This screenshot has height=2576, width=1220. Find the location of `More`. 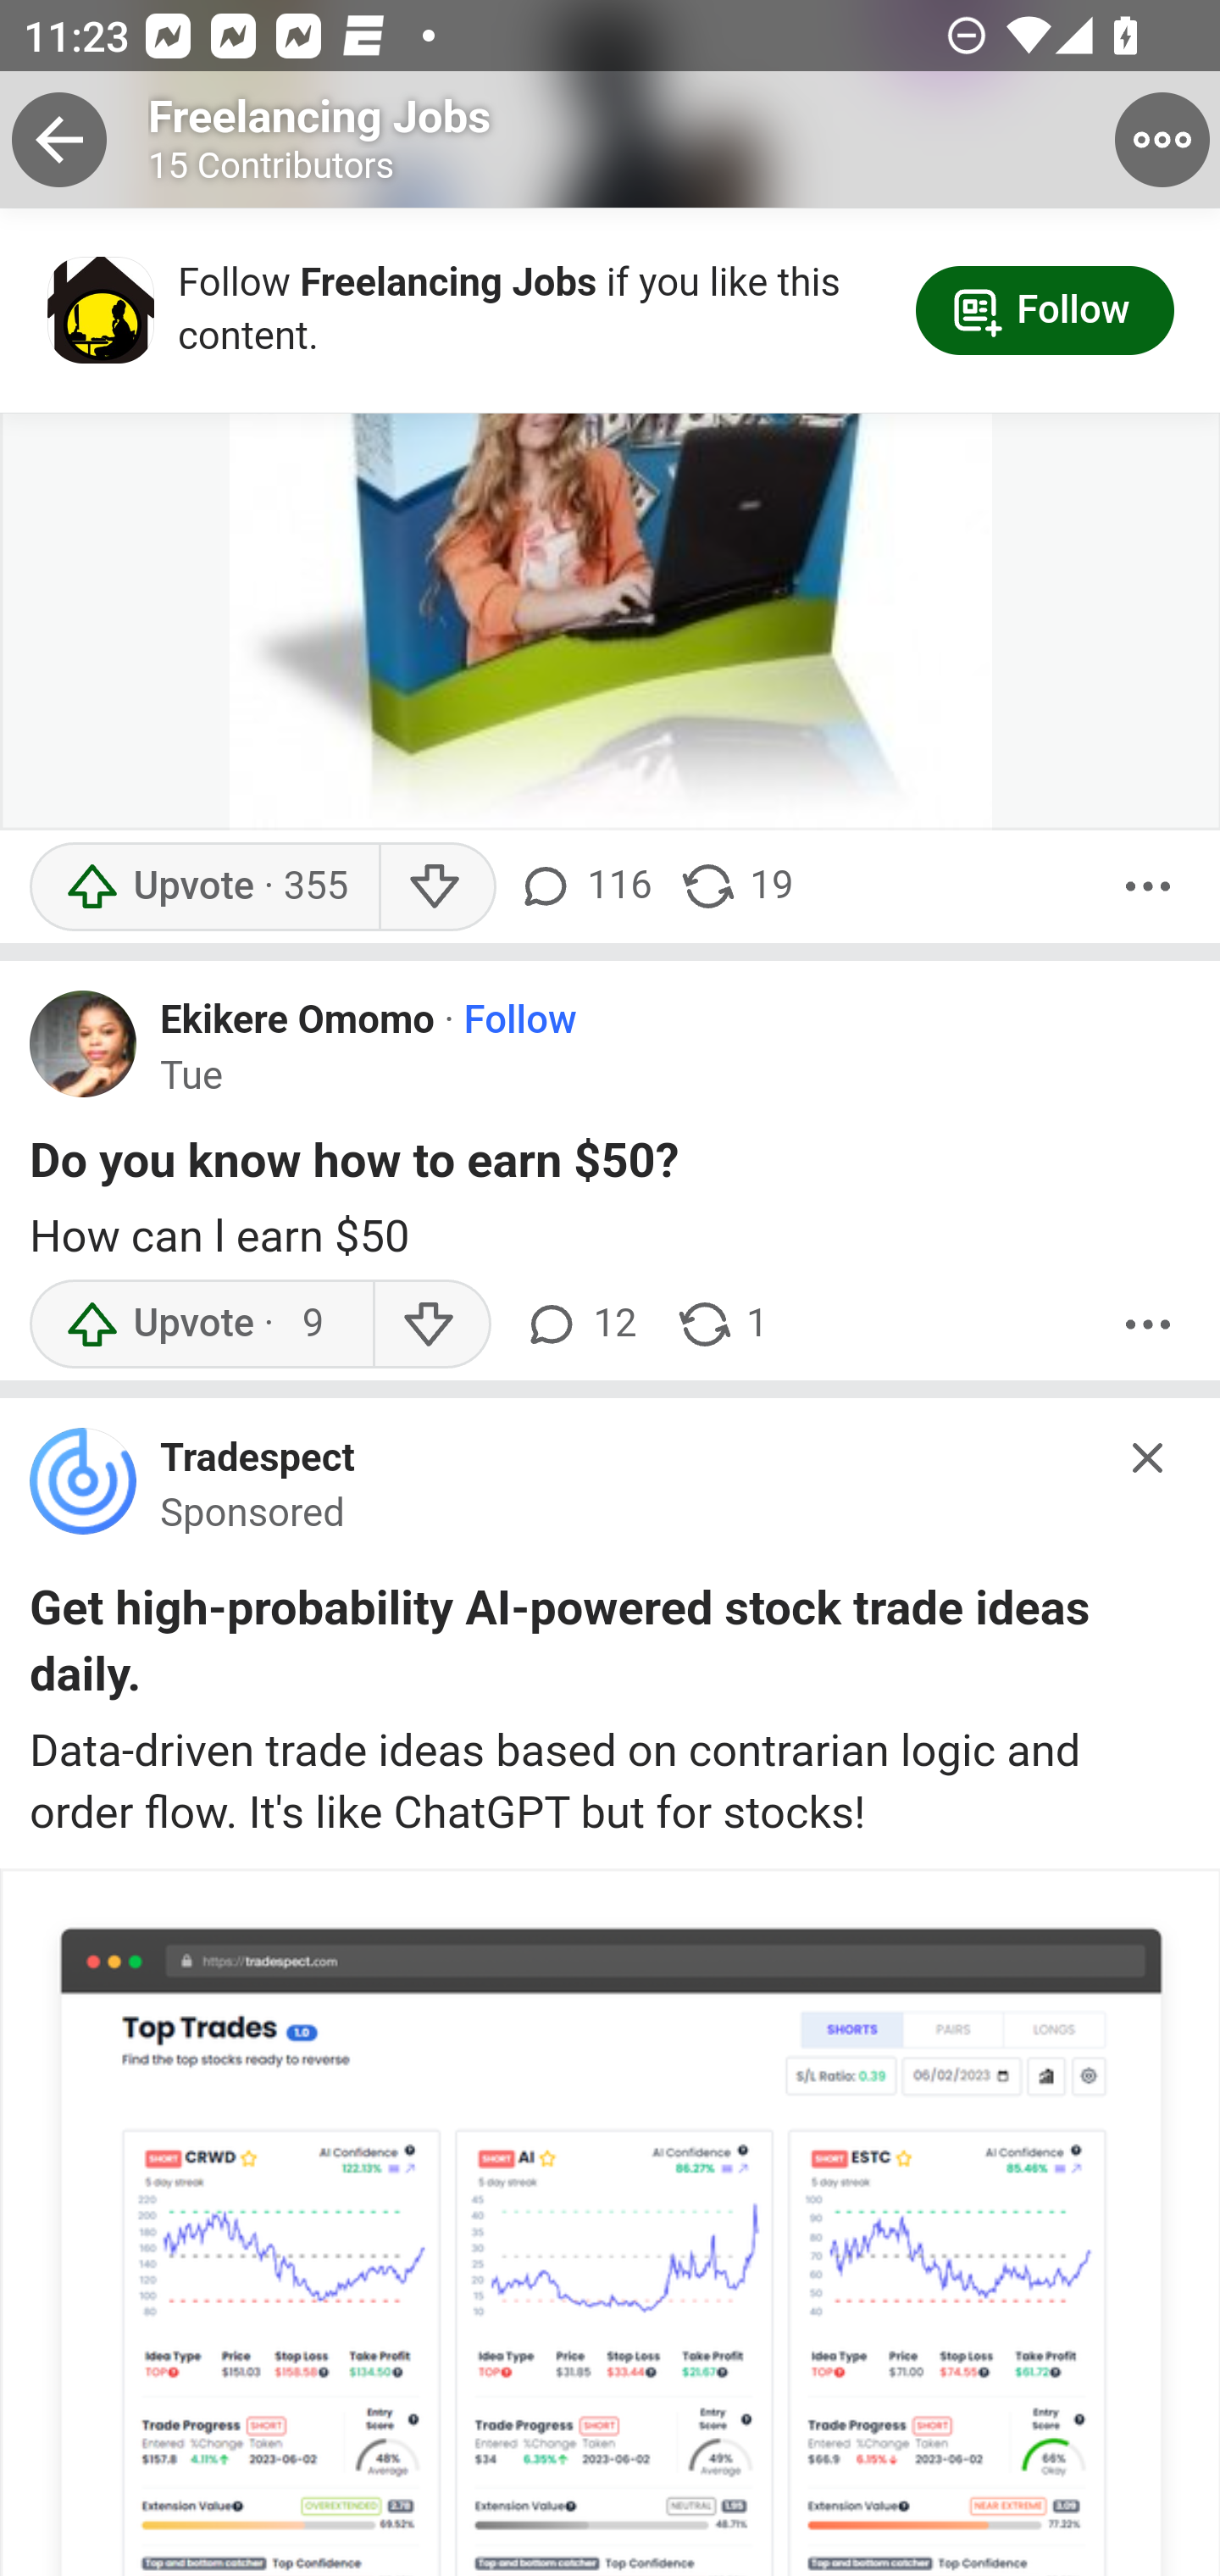

More is located at coordinates (1148, 1326).